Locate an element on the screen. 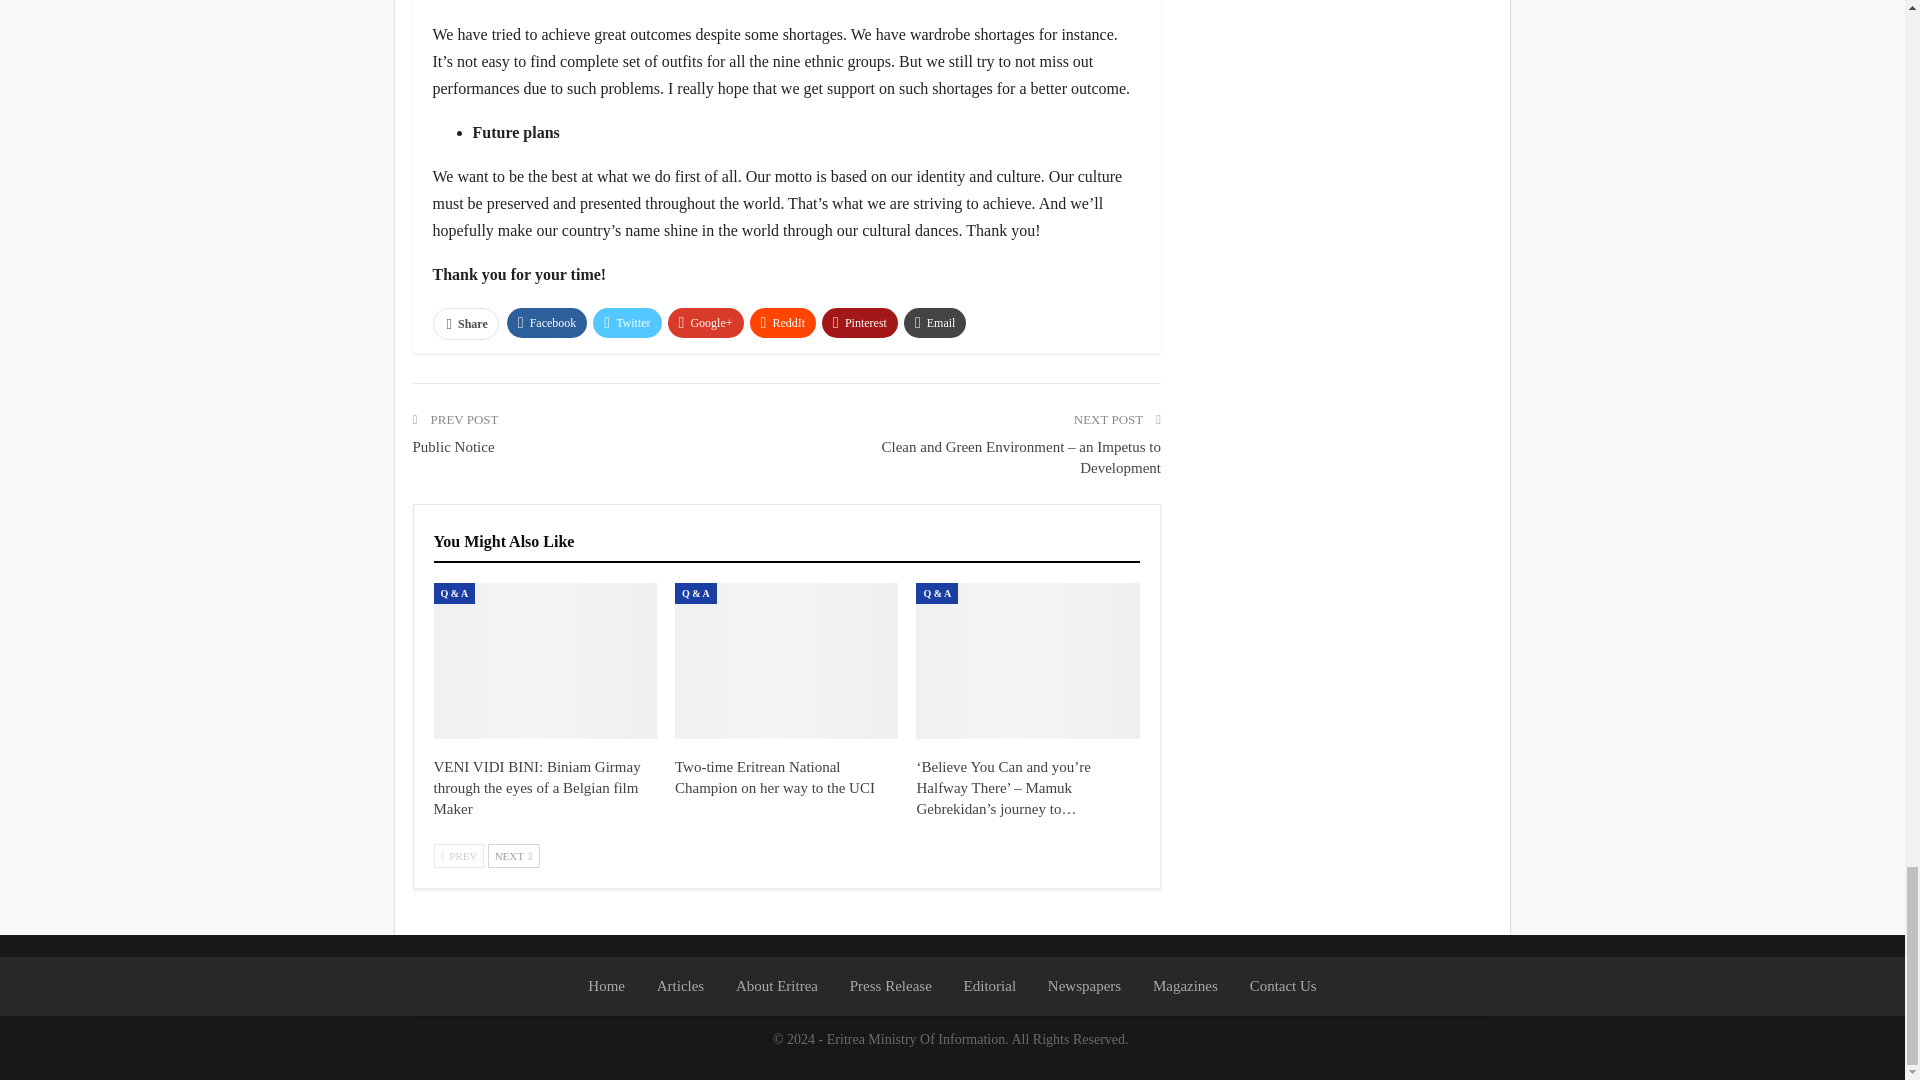 This screenshot has height=1080, width=1920. Two-time Eritrean National  Champion on her way to the UCI is located at coordinates (775, 777).